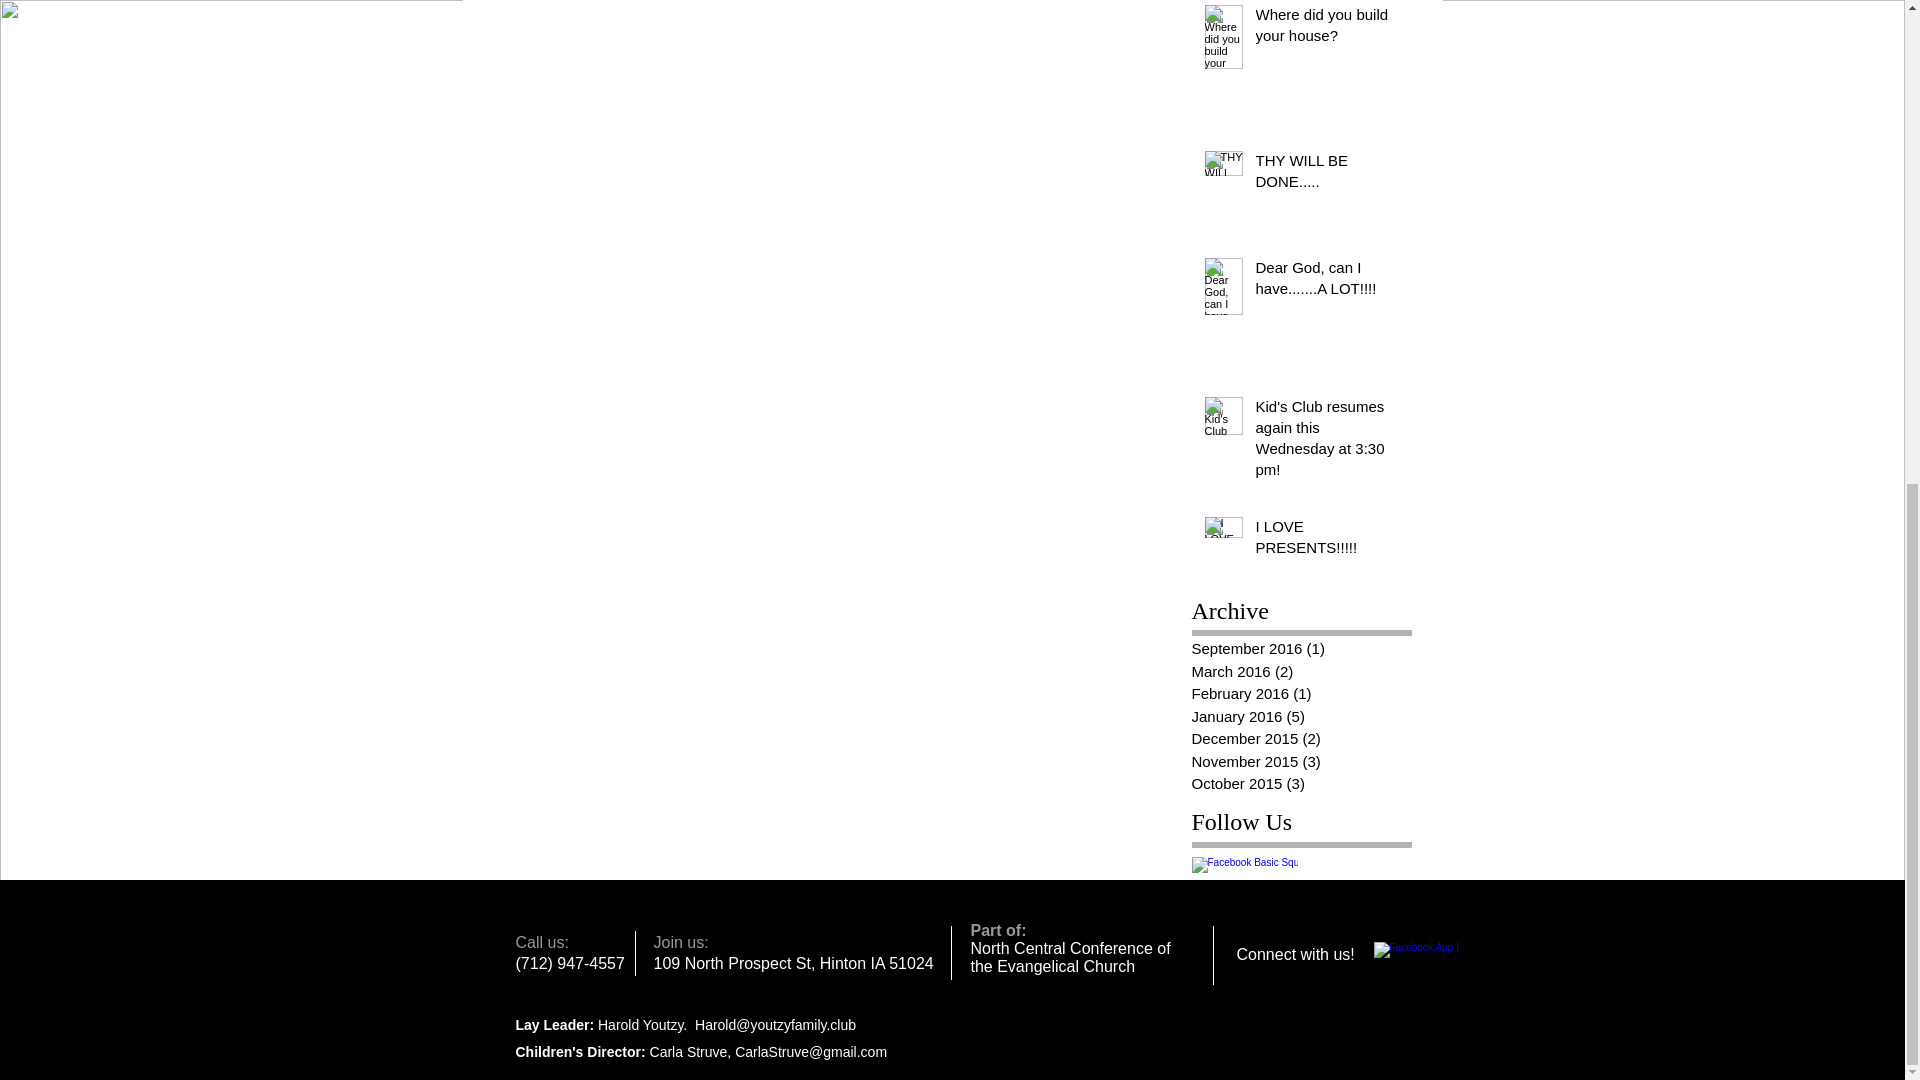  What do you see at coordinates (1327, 174) in the screenshot?
I see `THY WILL BE DONE.....` at bounding box center [1327, 174].